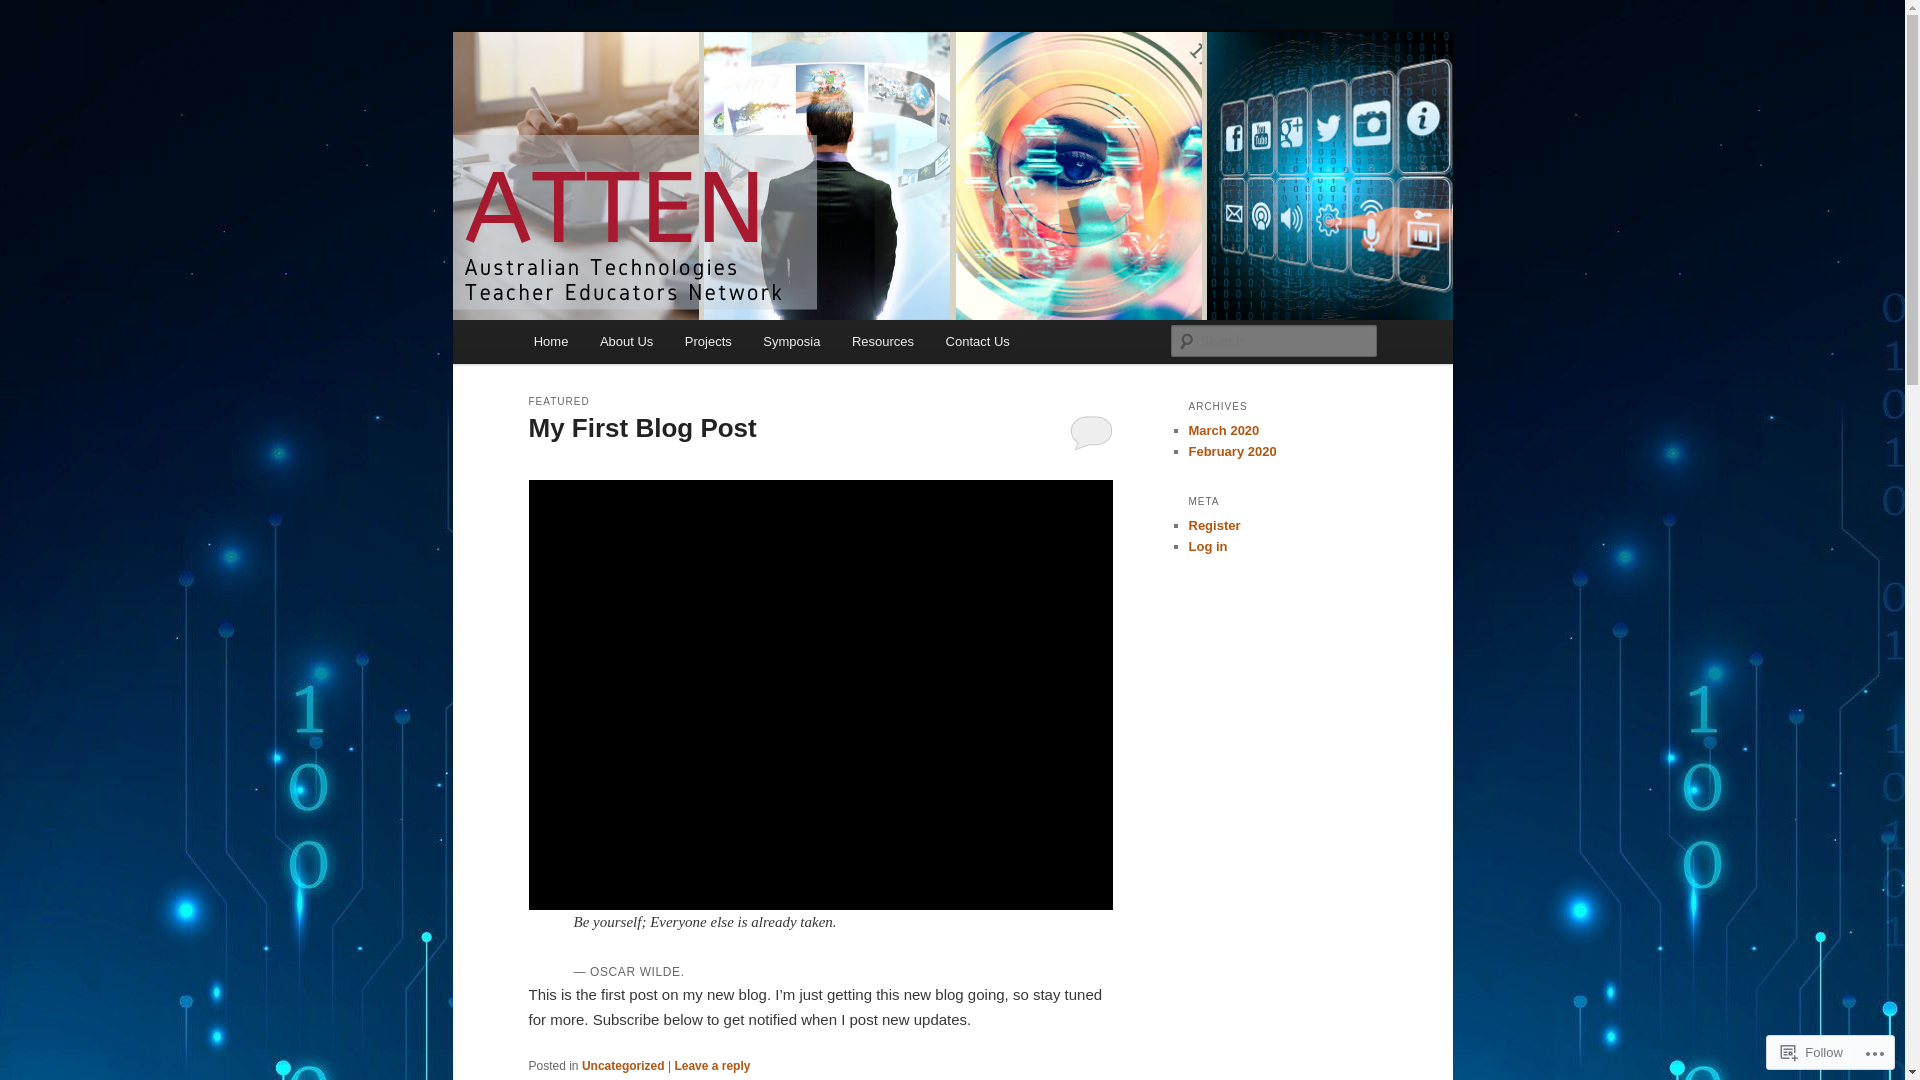 This screenshot has width=1920, height=1080. I want to click on Uncategorized, so click(624, 1065).